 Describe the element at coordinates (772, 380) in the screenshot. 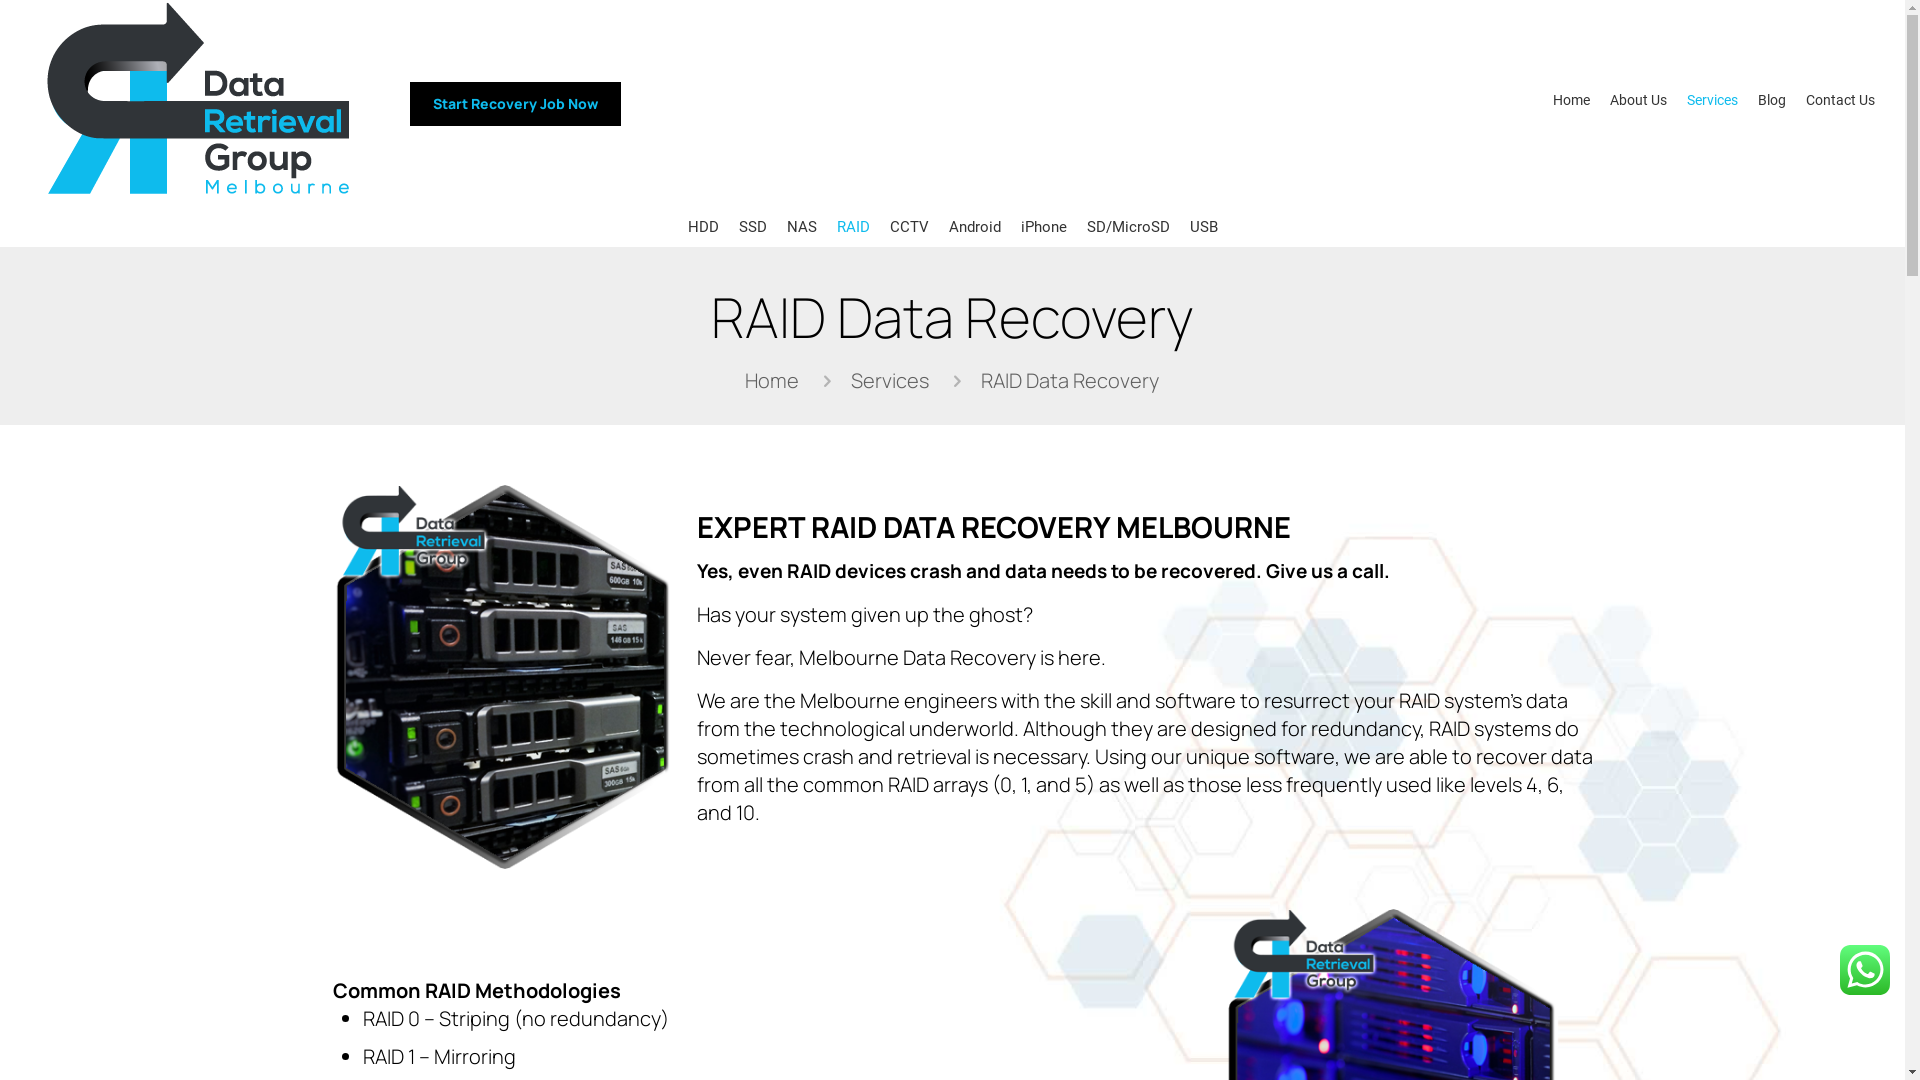

I see `Home` at that location.